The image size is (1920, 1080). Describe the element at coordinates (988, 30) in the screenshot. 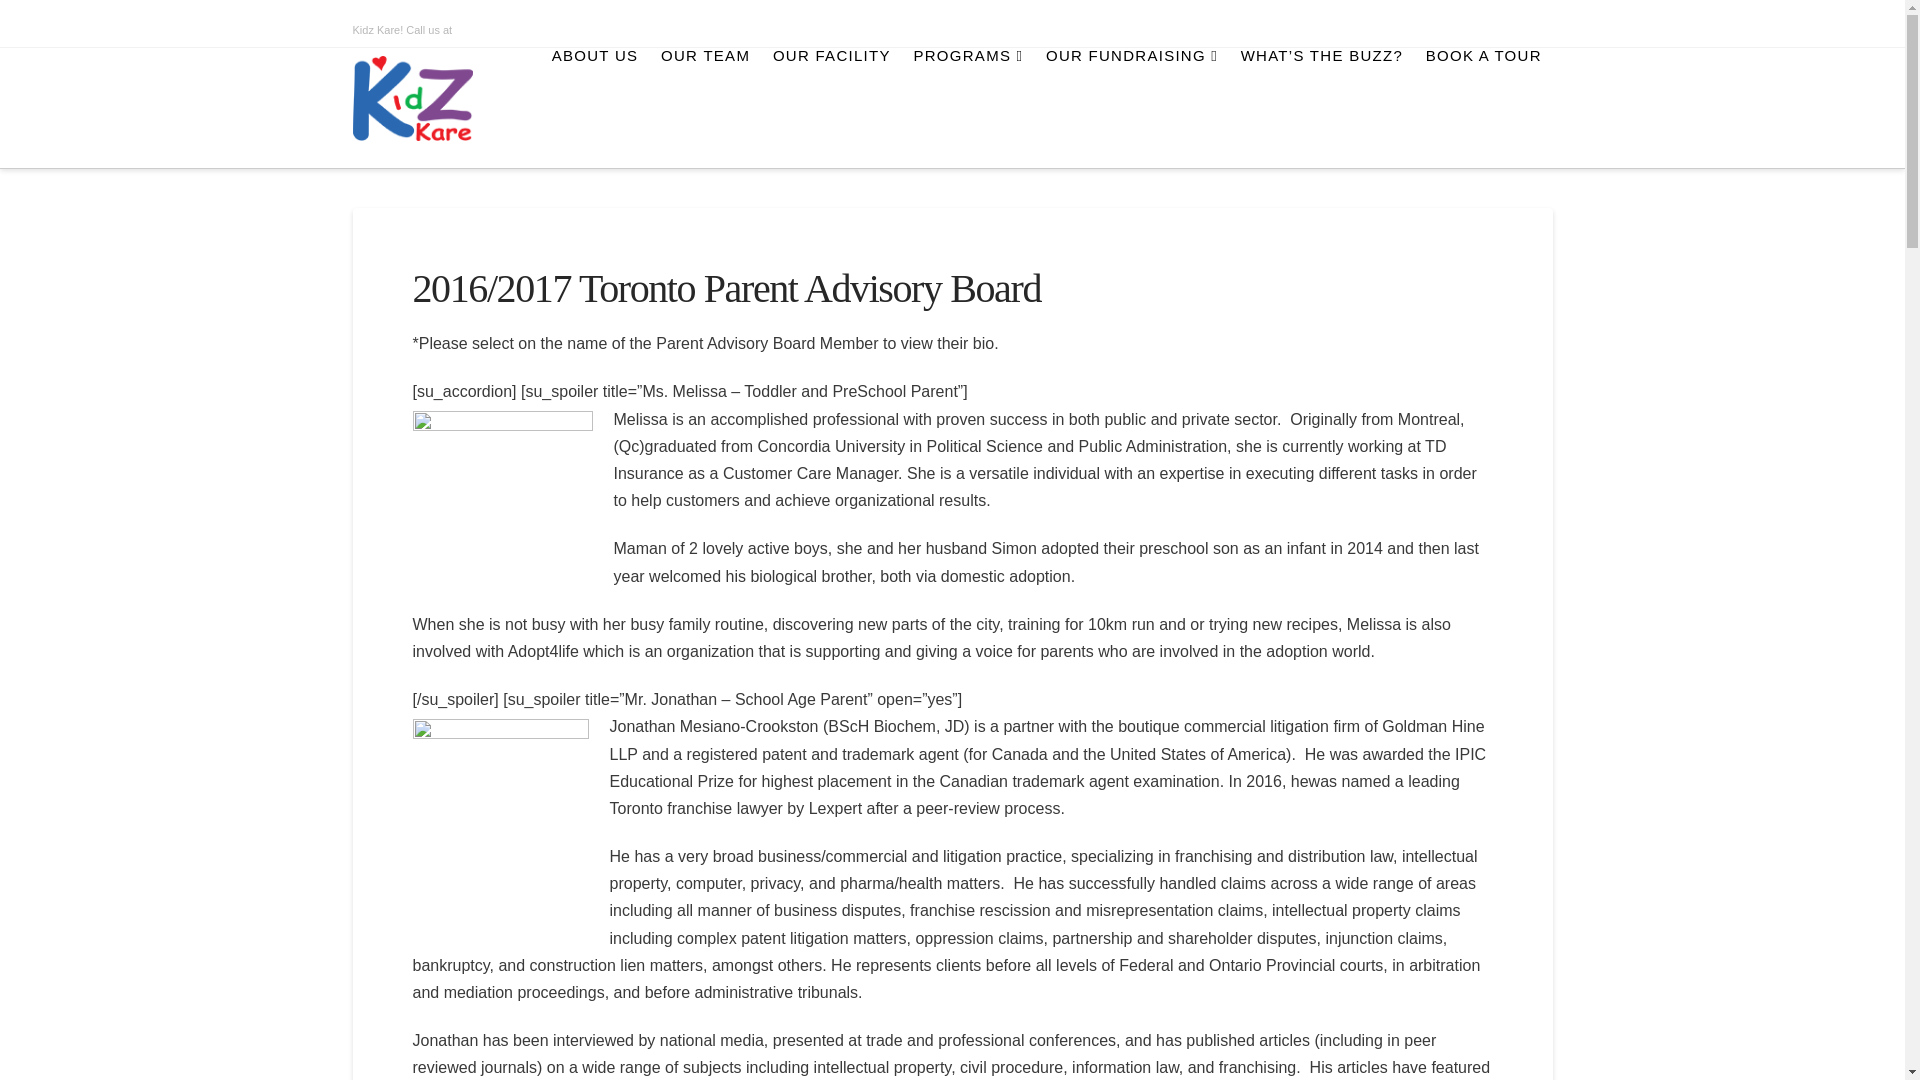

I see `COVID-19 INFO` at that location.